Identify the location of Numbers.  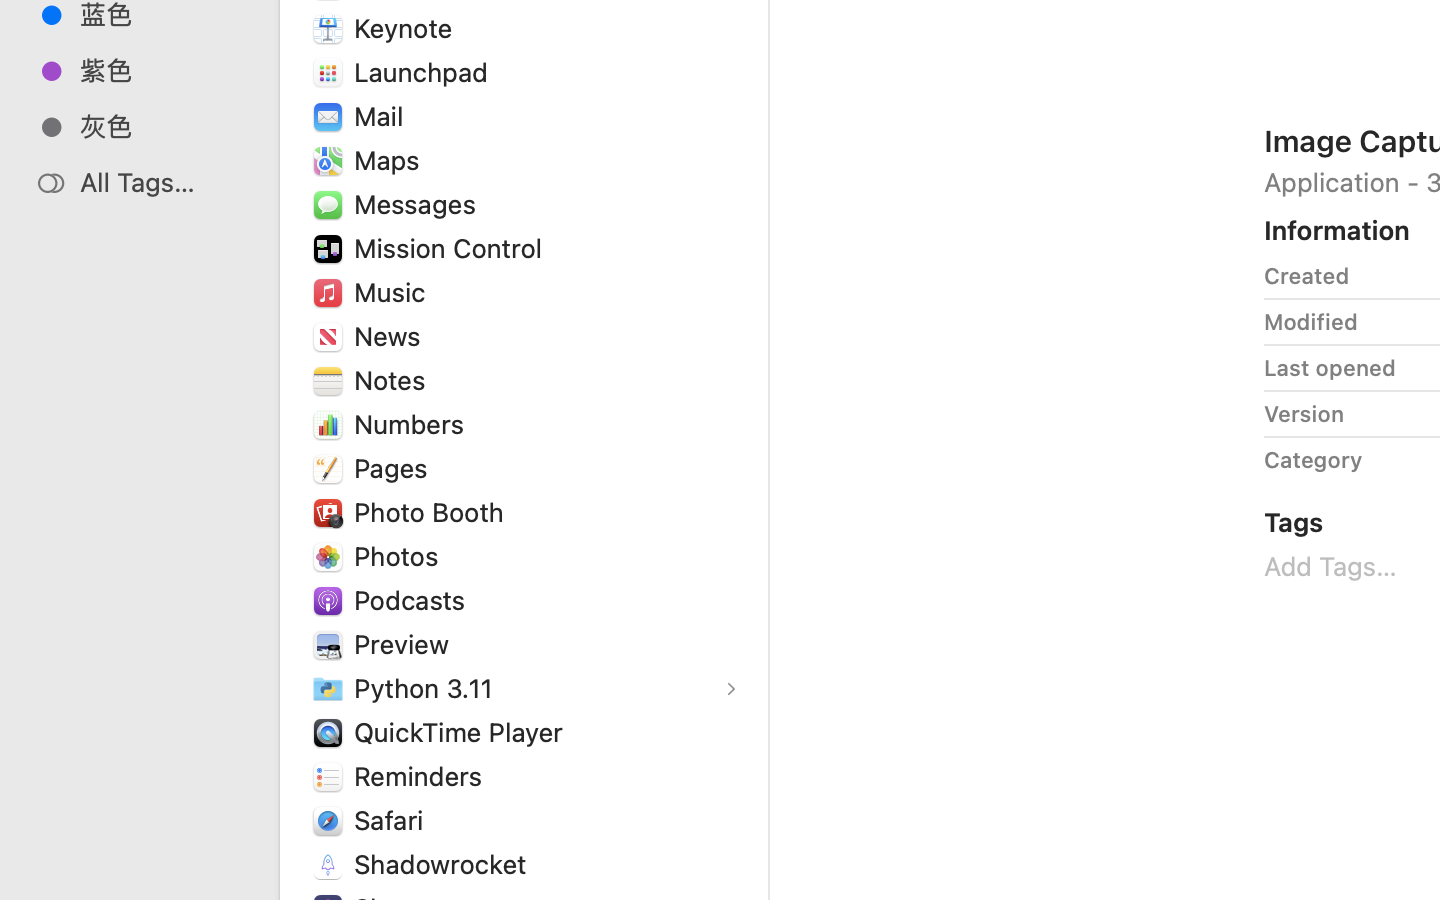
(414, 424).